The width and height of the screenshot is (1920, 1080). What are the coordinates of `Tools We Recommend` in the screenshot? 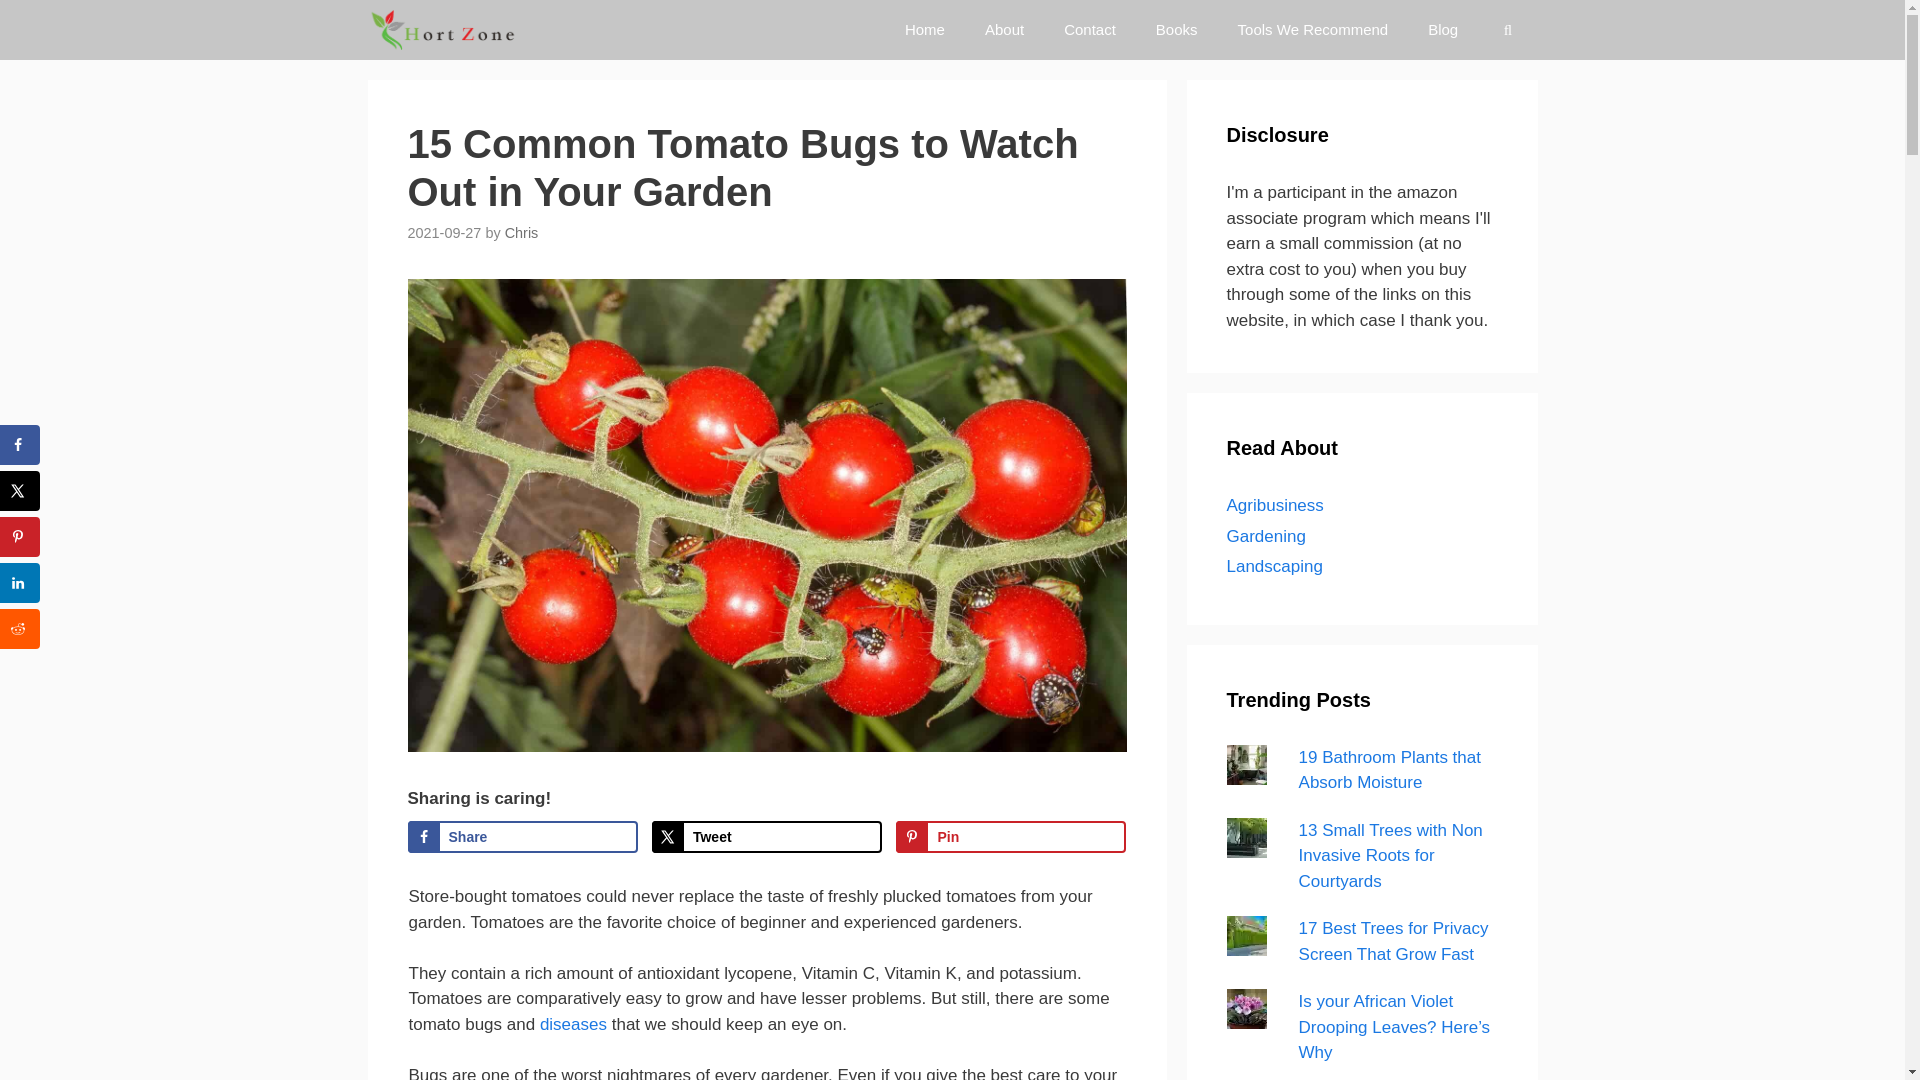 It's located at (1313, 30).